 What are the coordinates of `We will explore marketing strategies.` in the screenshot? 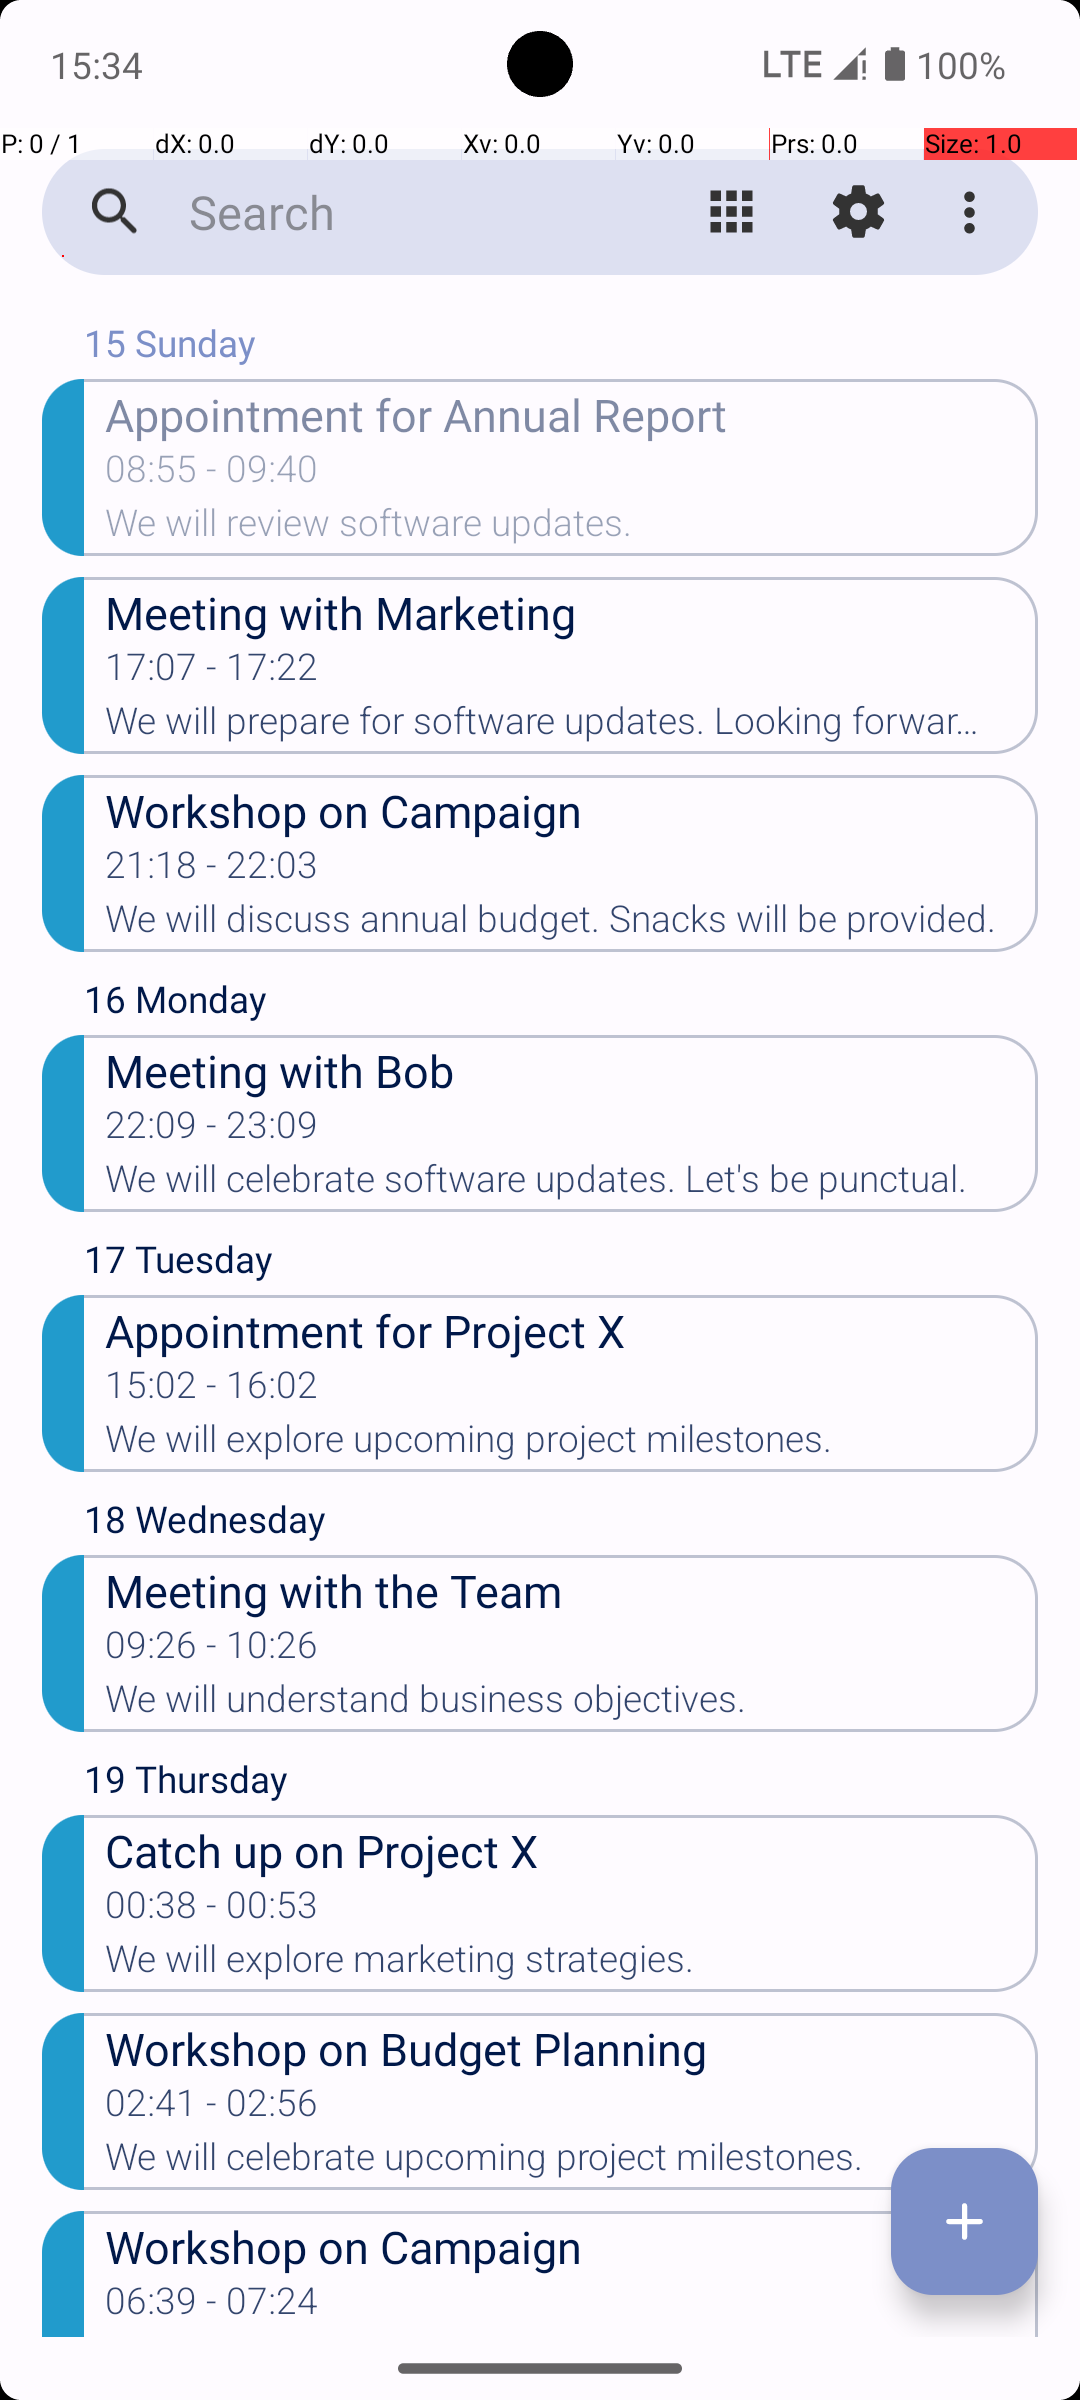 It's located at (572, 1965).